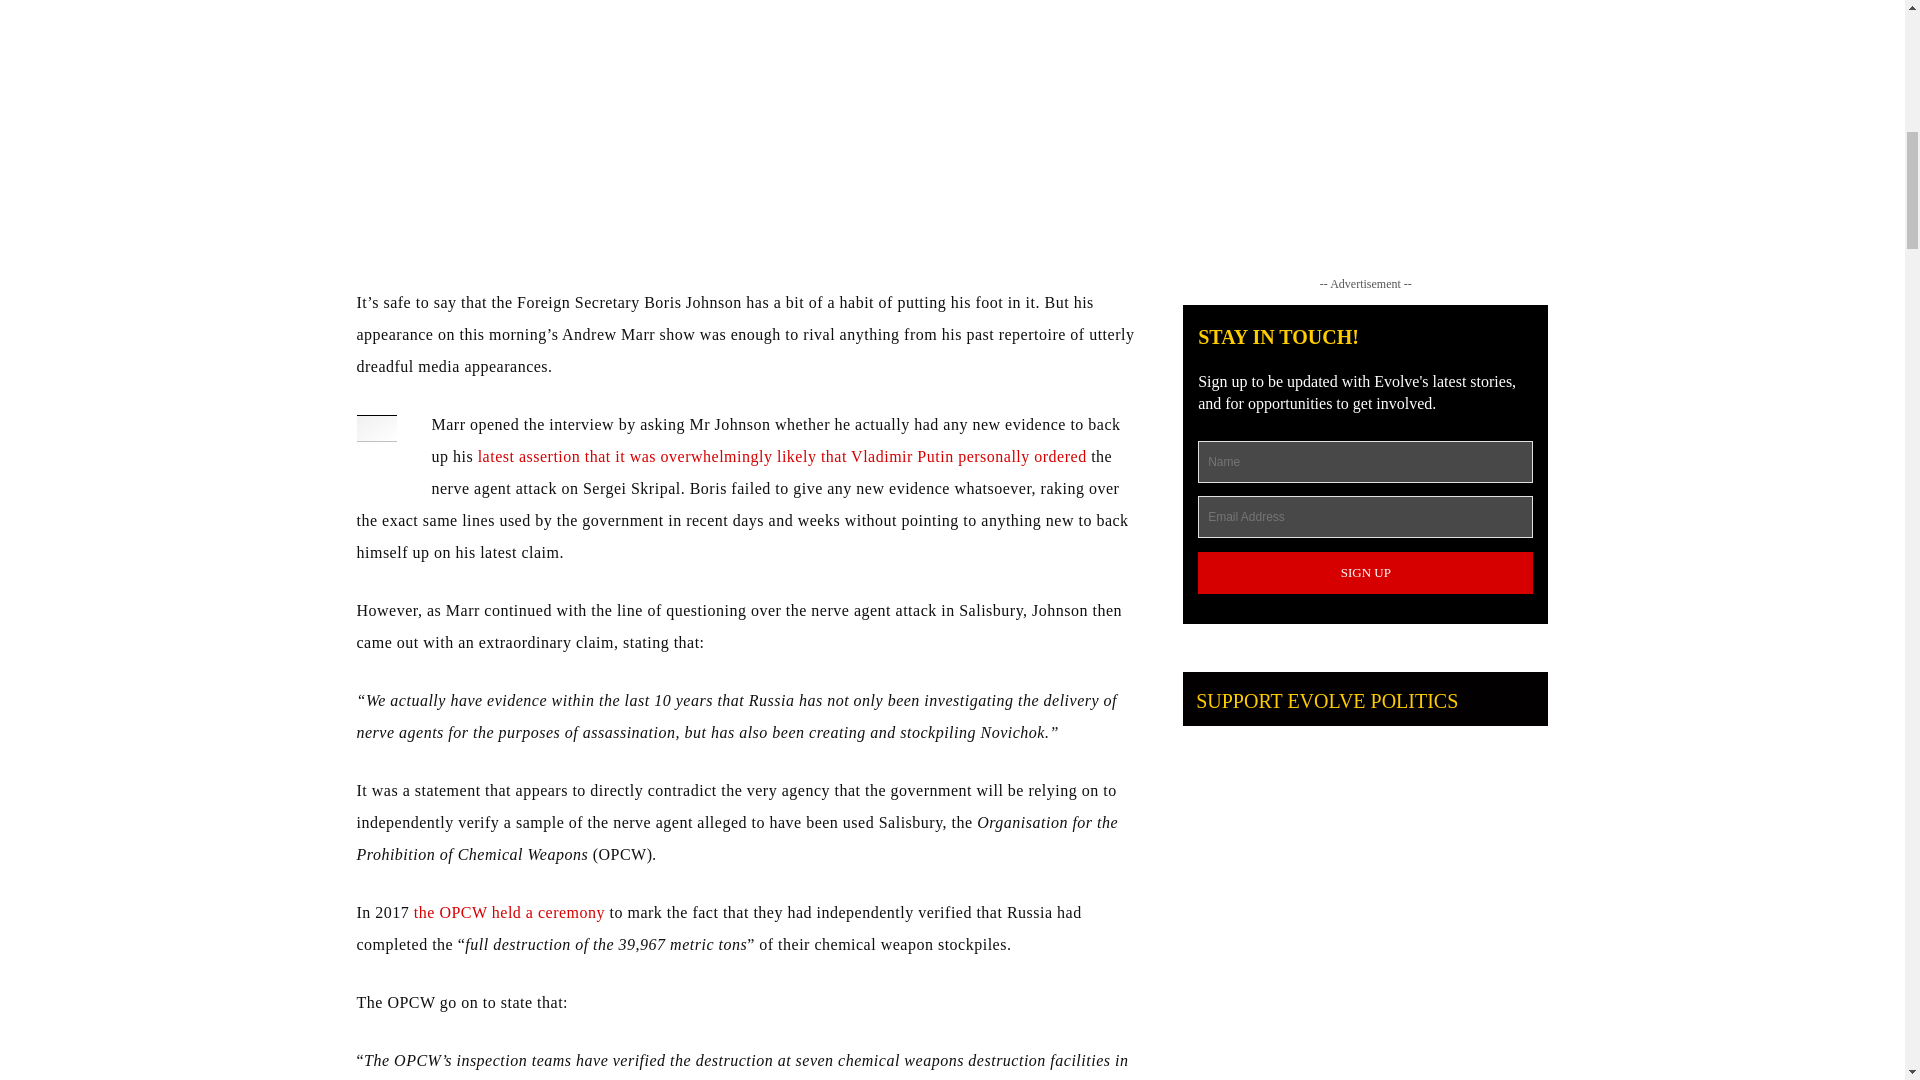 This screenshot has width=1920, height=1080. I want to click on Sign Up, so click(1365, 572).